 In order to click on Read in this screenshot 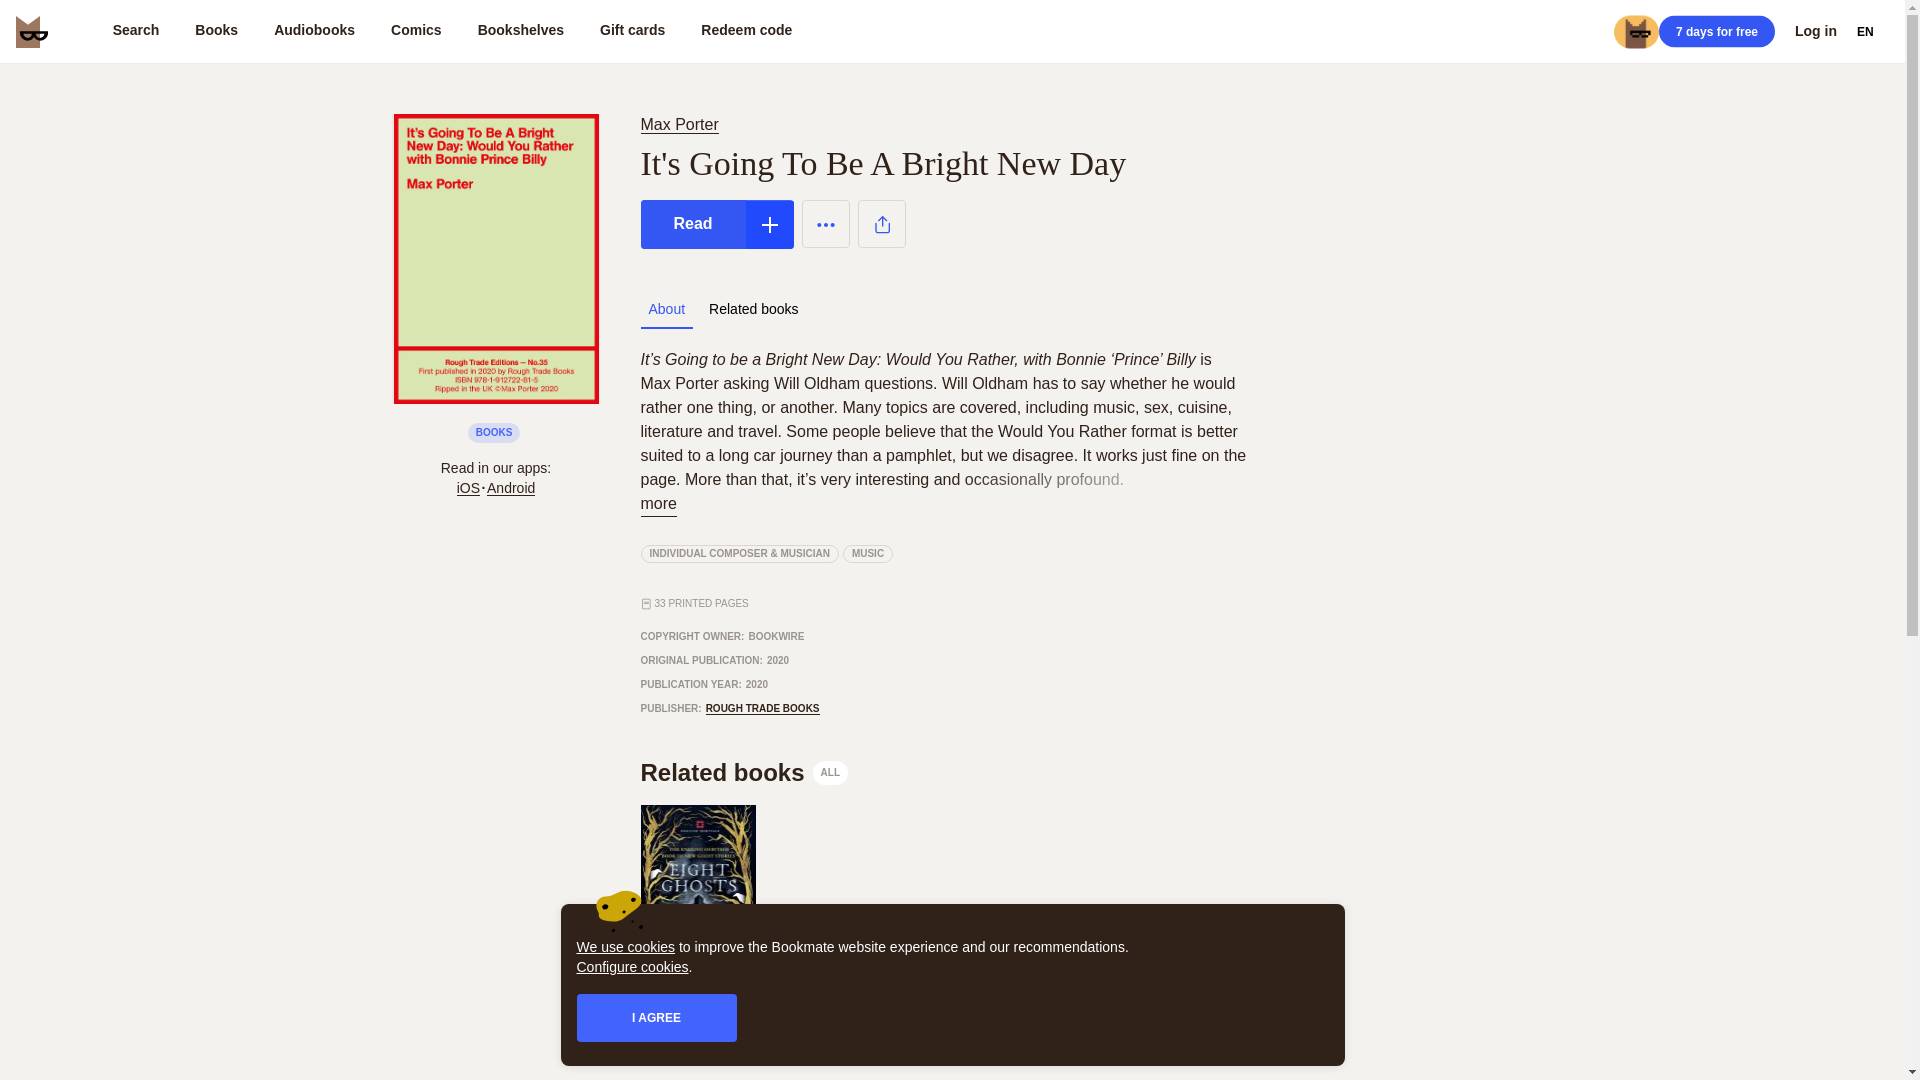, I will do `click(951, 921)`.